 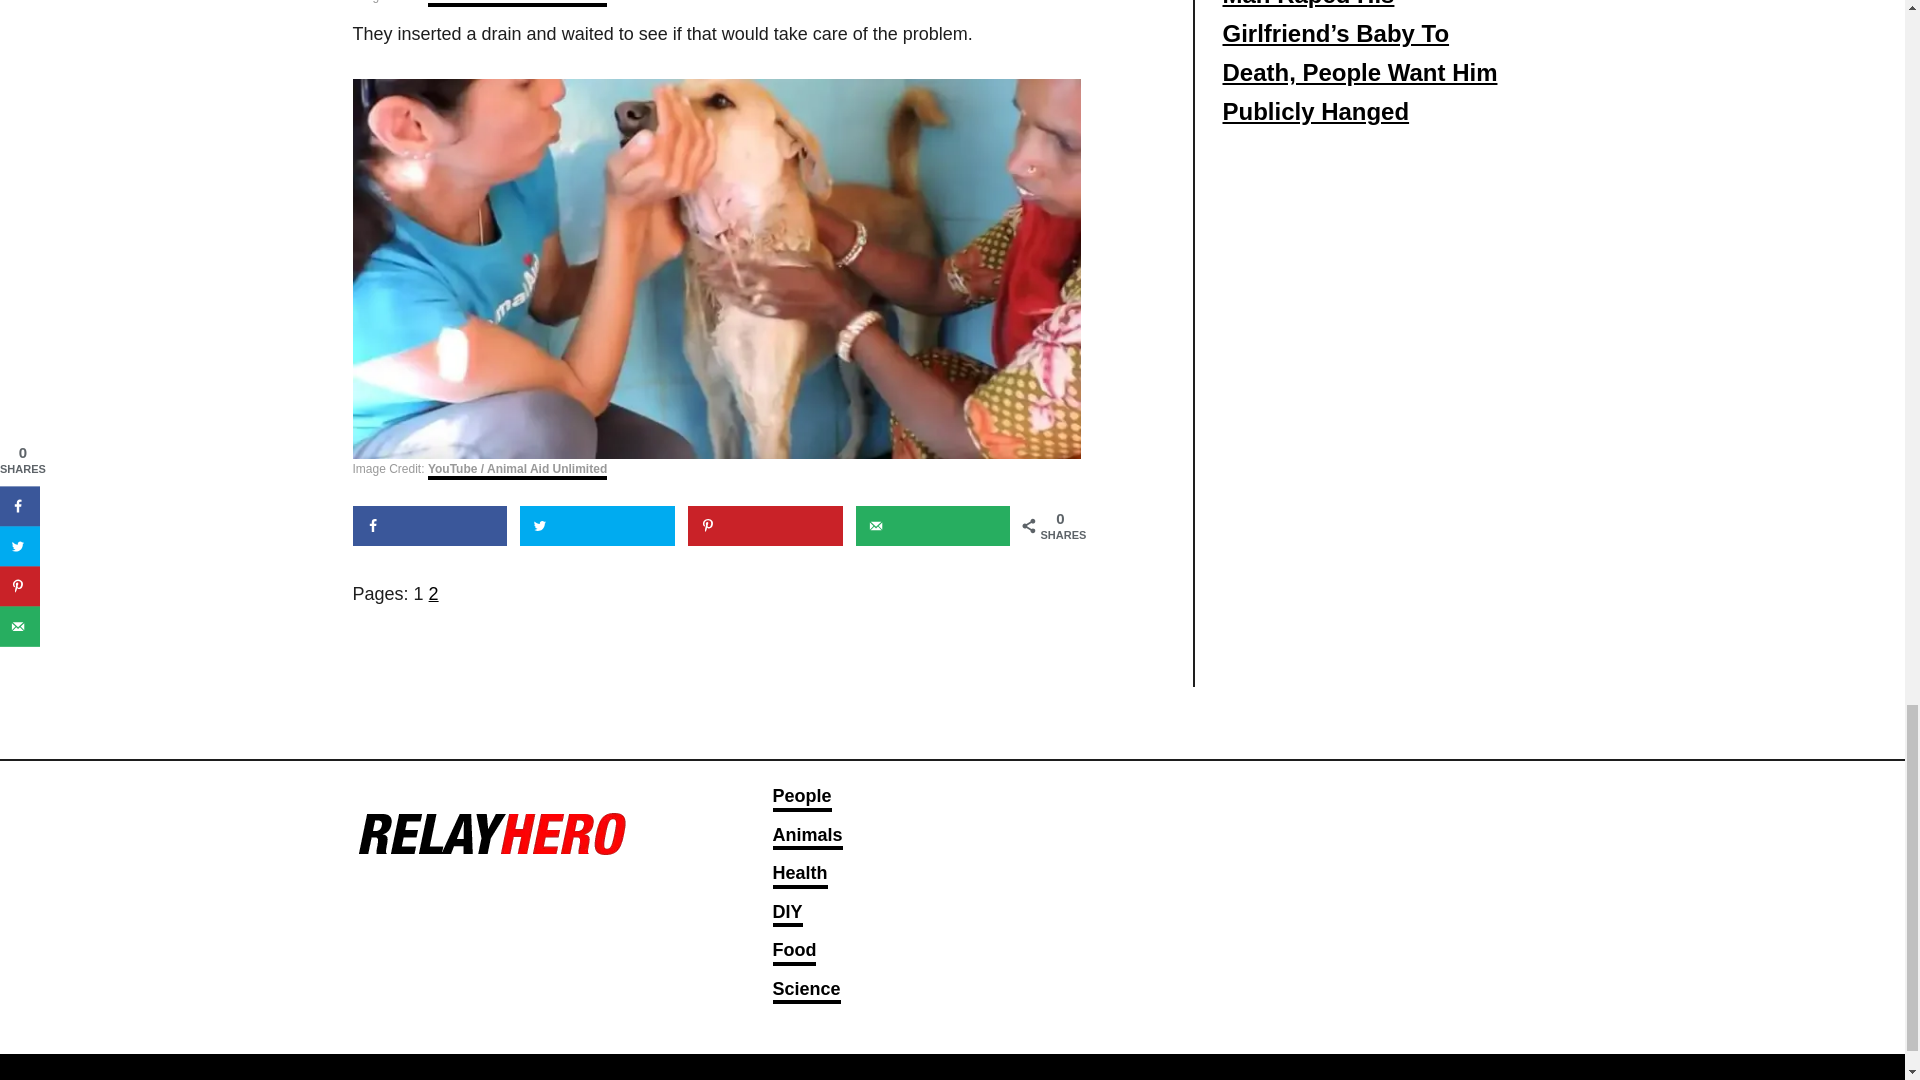 What do you see at coordinates (764, 526) in the screenshot?
I see `Save to Pinterest` at bounding box center [764, 526].